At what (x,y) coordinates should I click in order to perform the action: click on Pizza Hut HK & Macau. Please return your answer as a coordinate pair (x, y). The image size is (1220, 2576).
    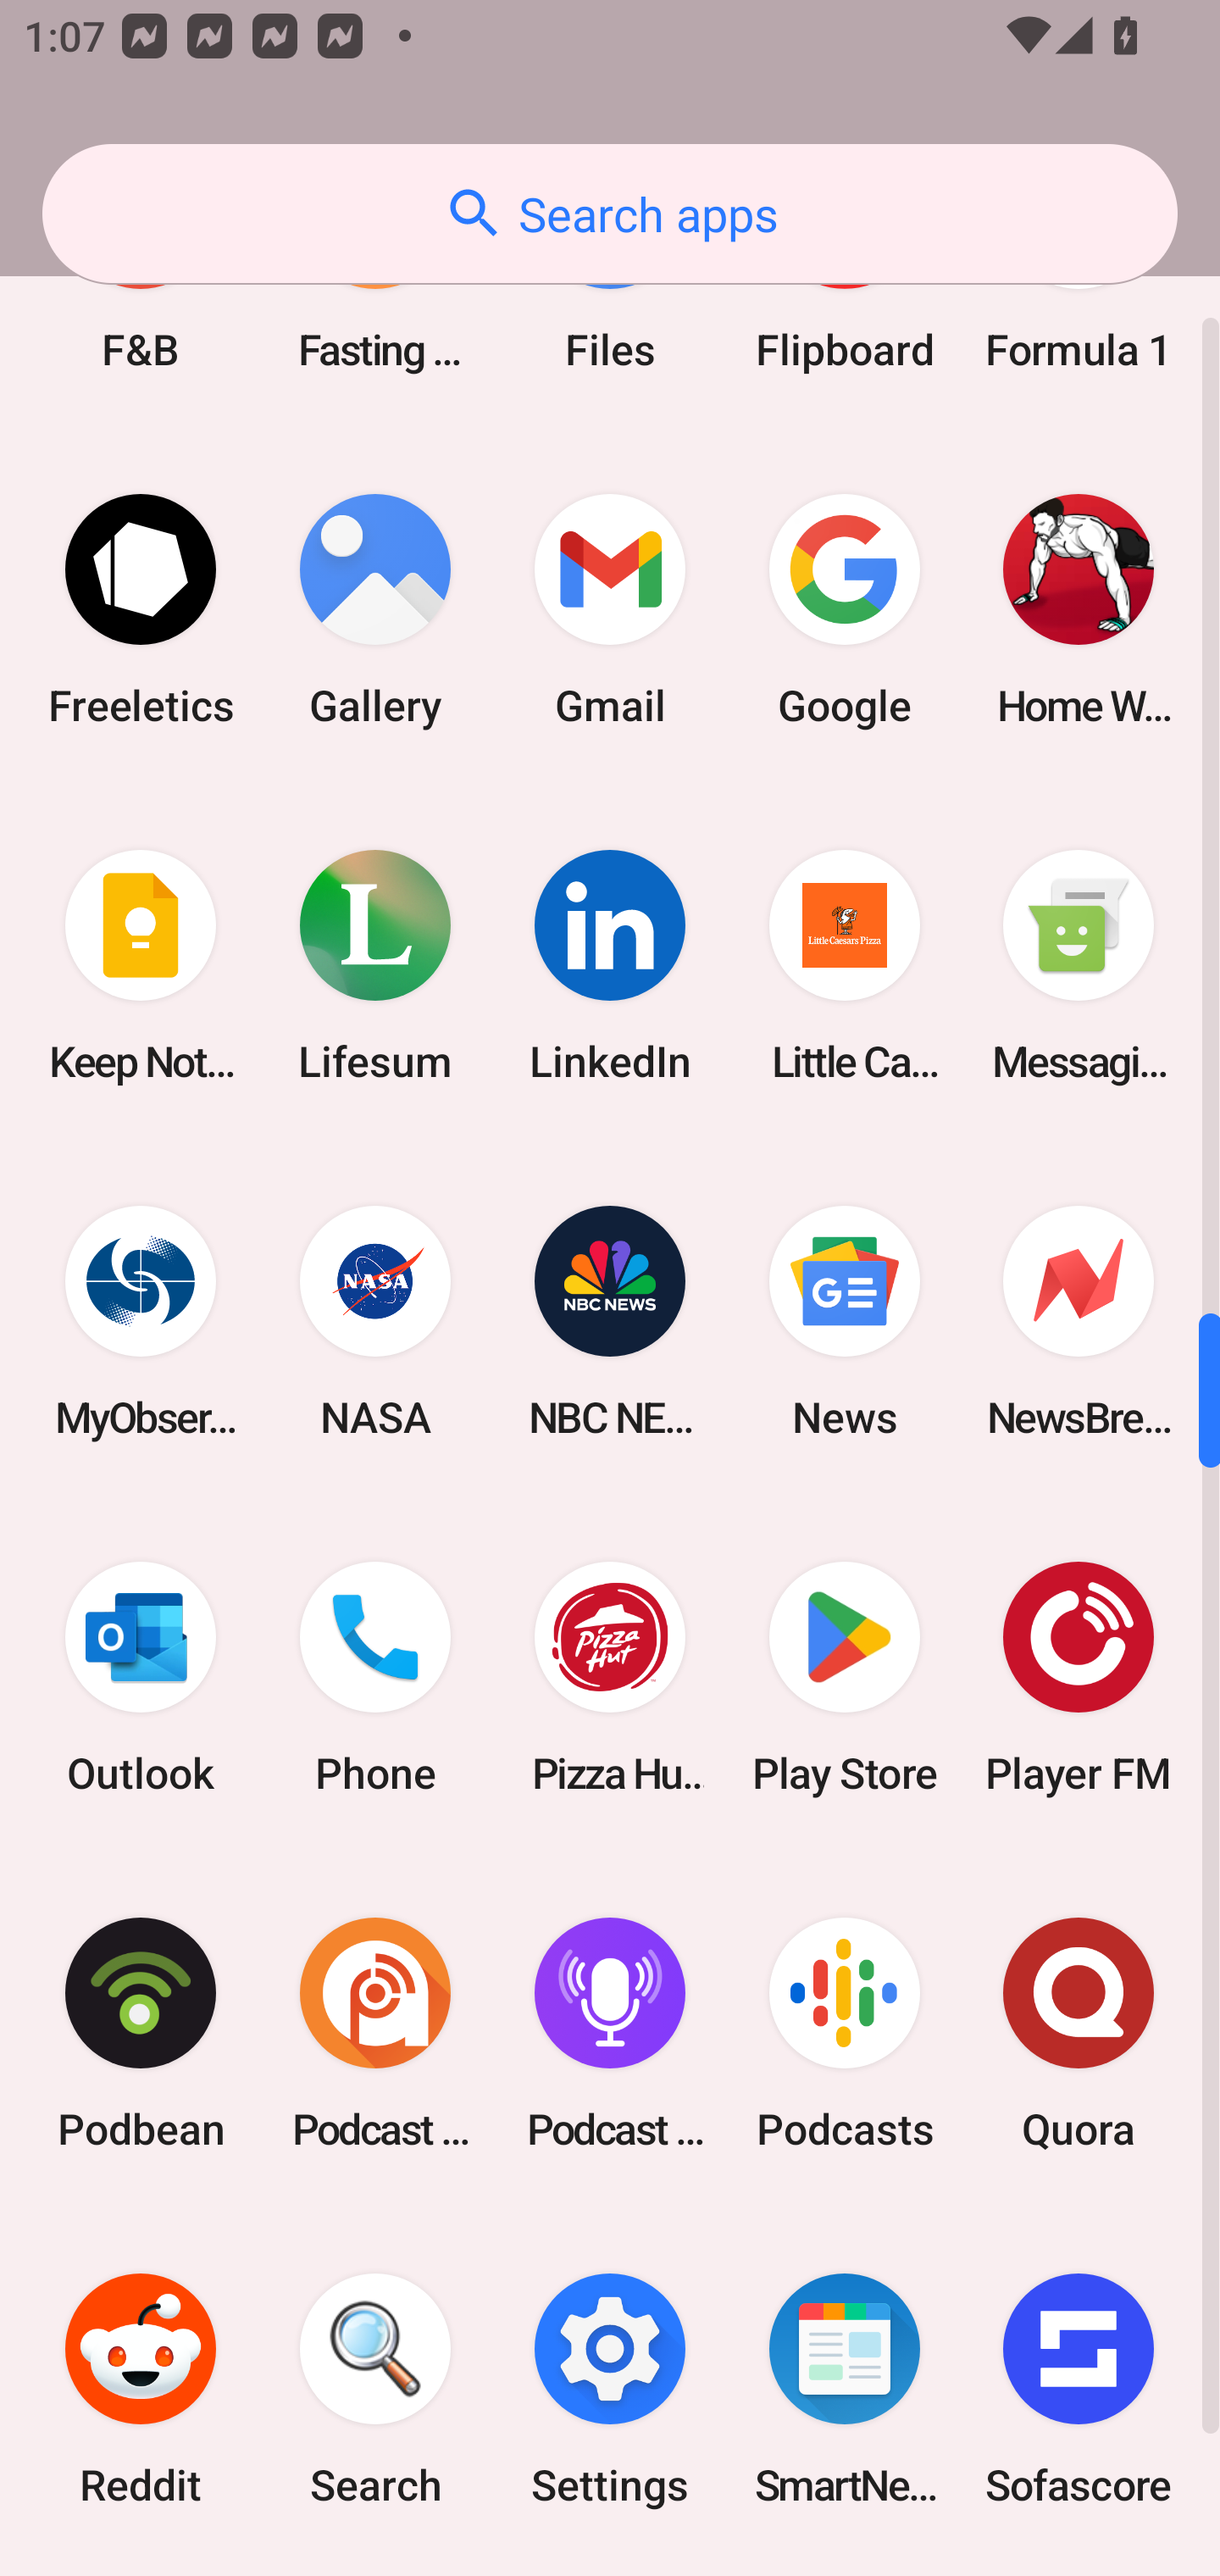
    Looking at the image, I should click on (610, 1676).